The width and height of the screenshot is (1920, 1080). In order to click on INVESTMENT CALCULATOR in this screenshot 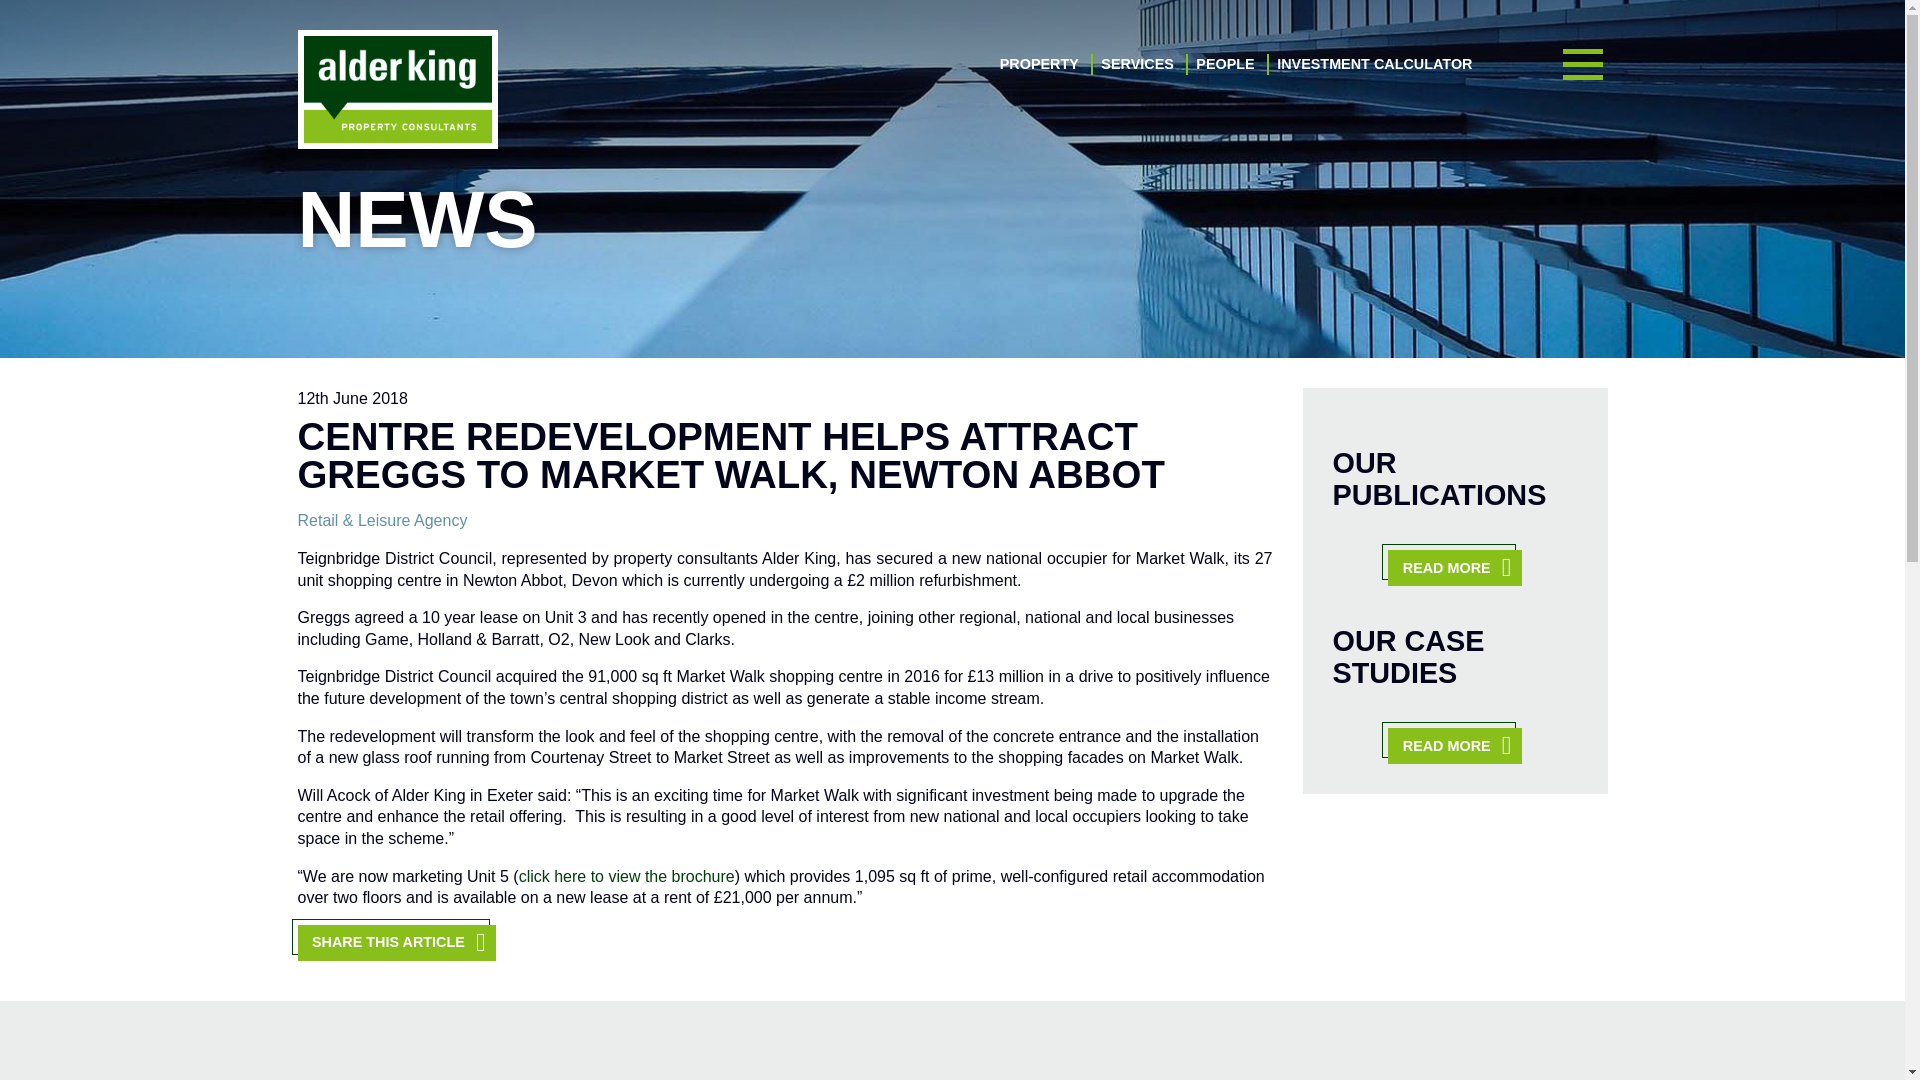, I will do `click(1374, 64)`.